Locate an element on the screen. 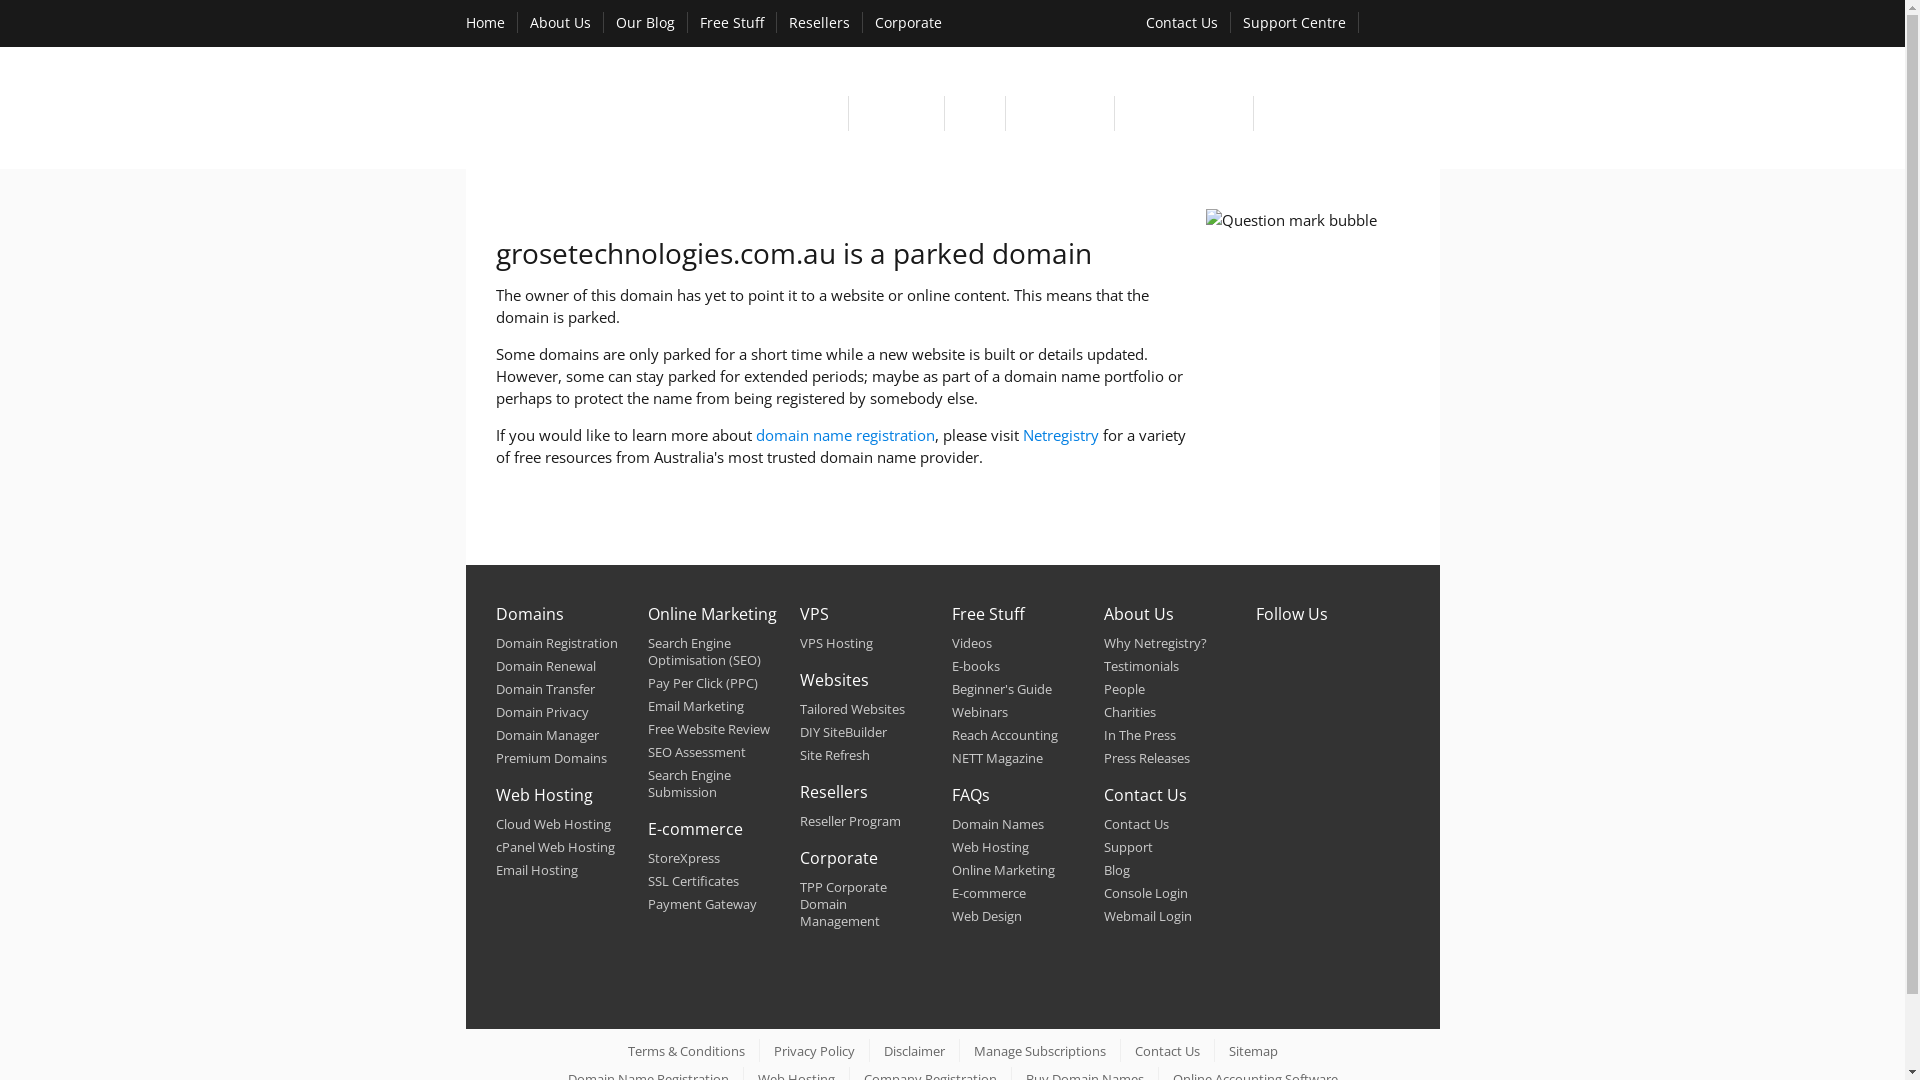 Image resolution: width=1920 pixels, height=1080 pixels. Videos is located at coordinates (972, 643).